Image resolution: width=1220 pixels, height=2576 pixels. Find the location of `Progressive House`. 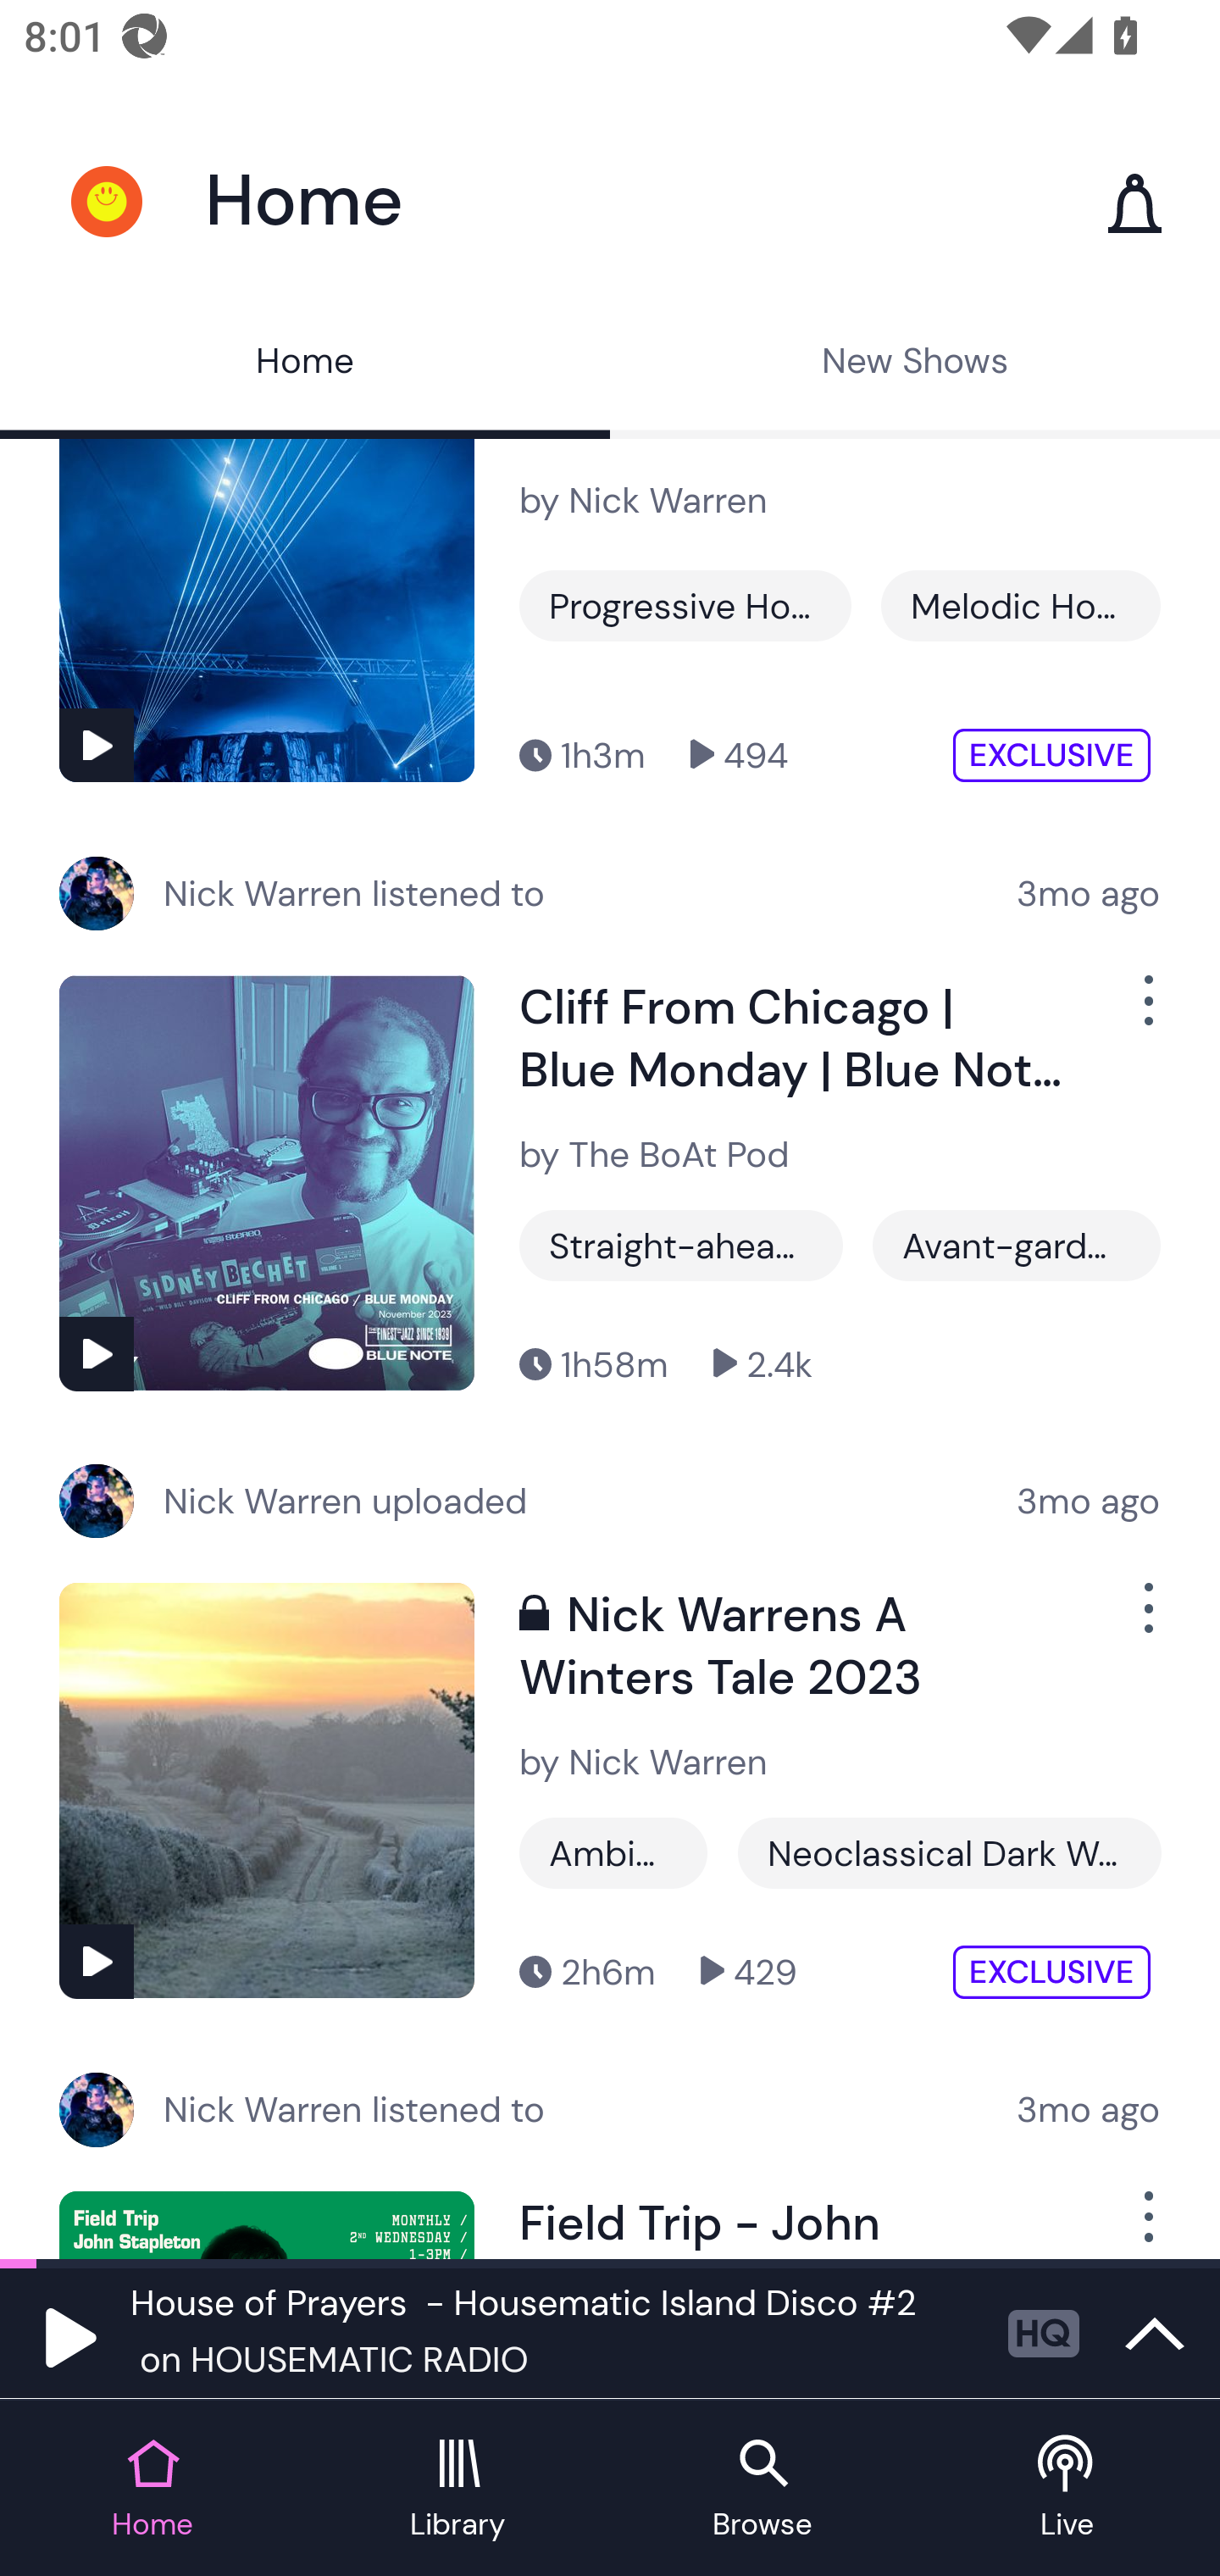

Progressive House is located at coordinates (685, 605).